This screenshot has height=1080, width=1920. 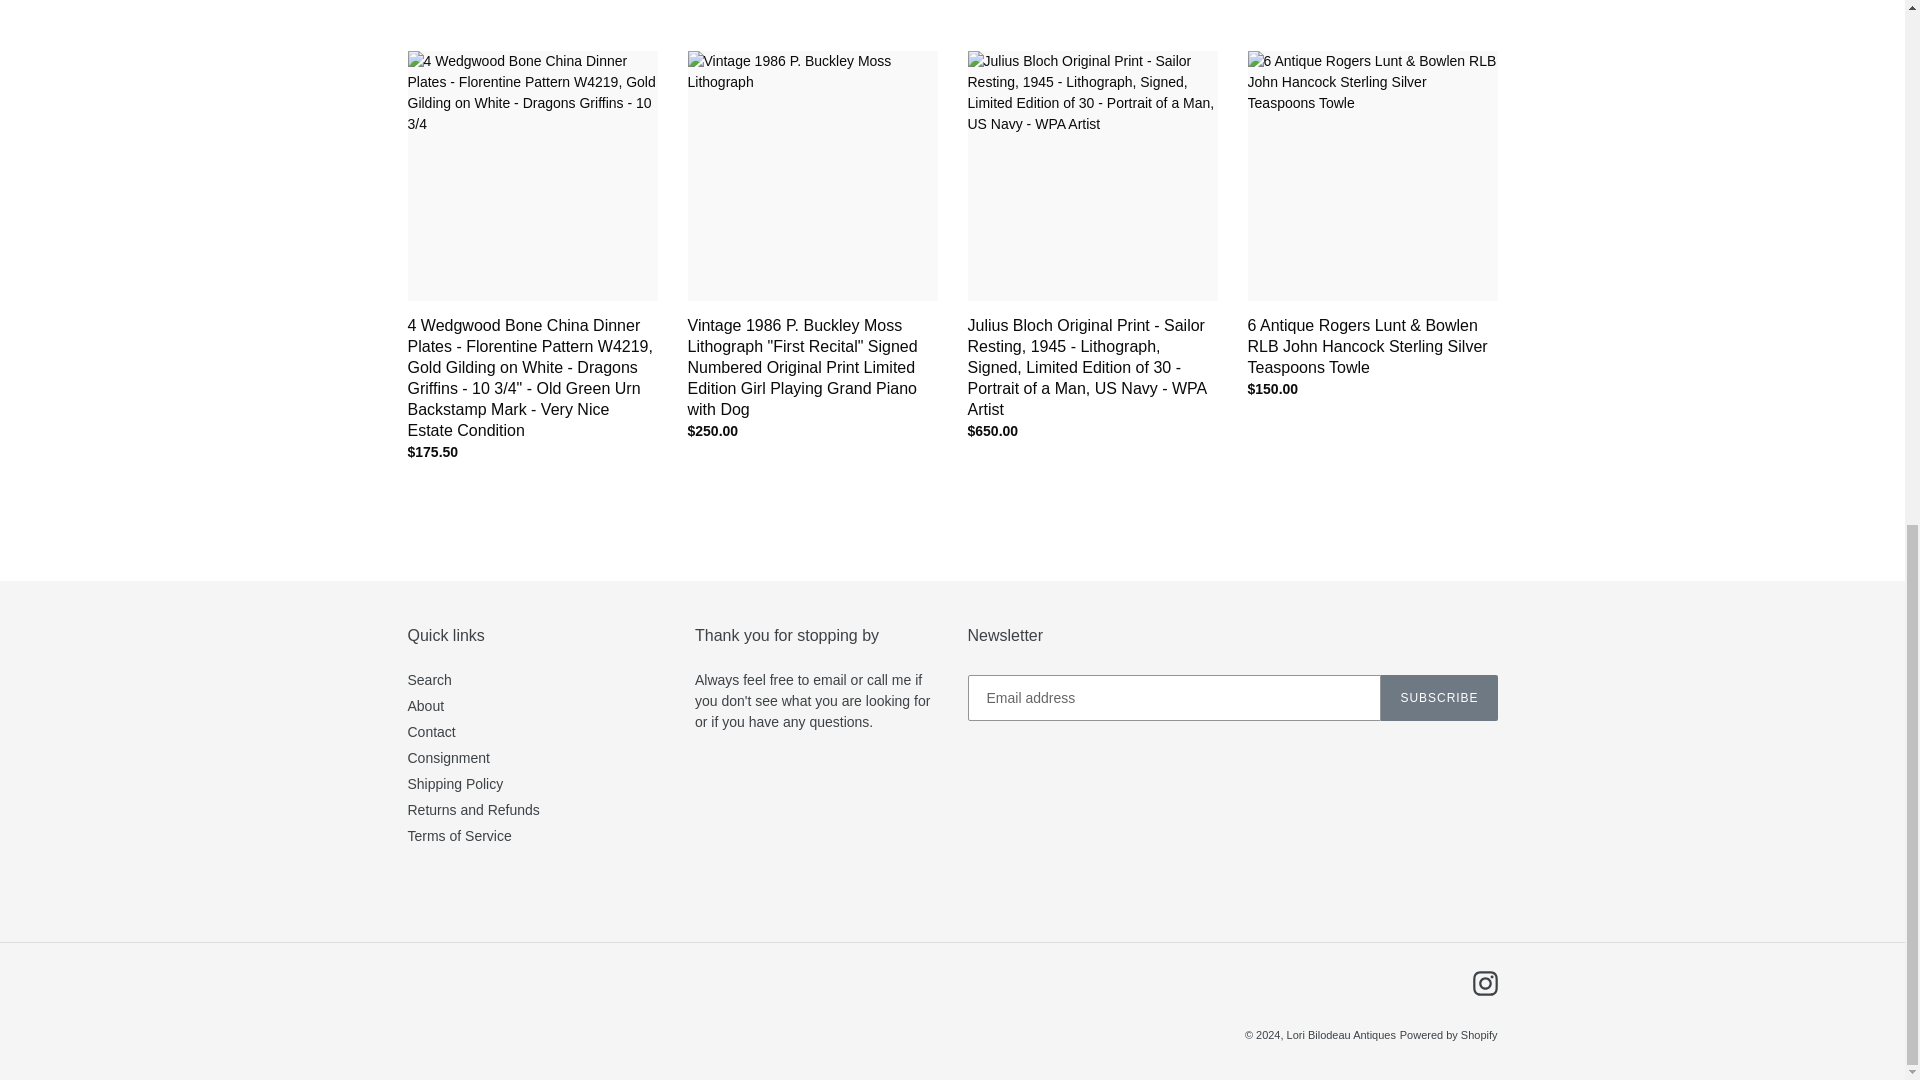 I want to click on About, so click(x=426, y=705).